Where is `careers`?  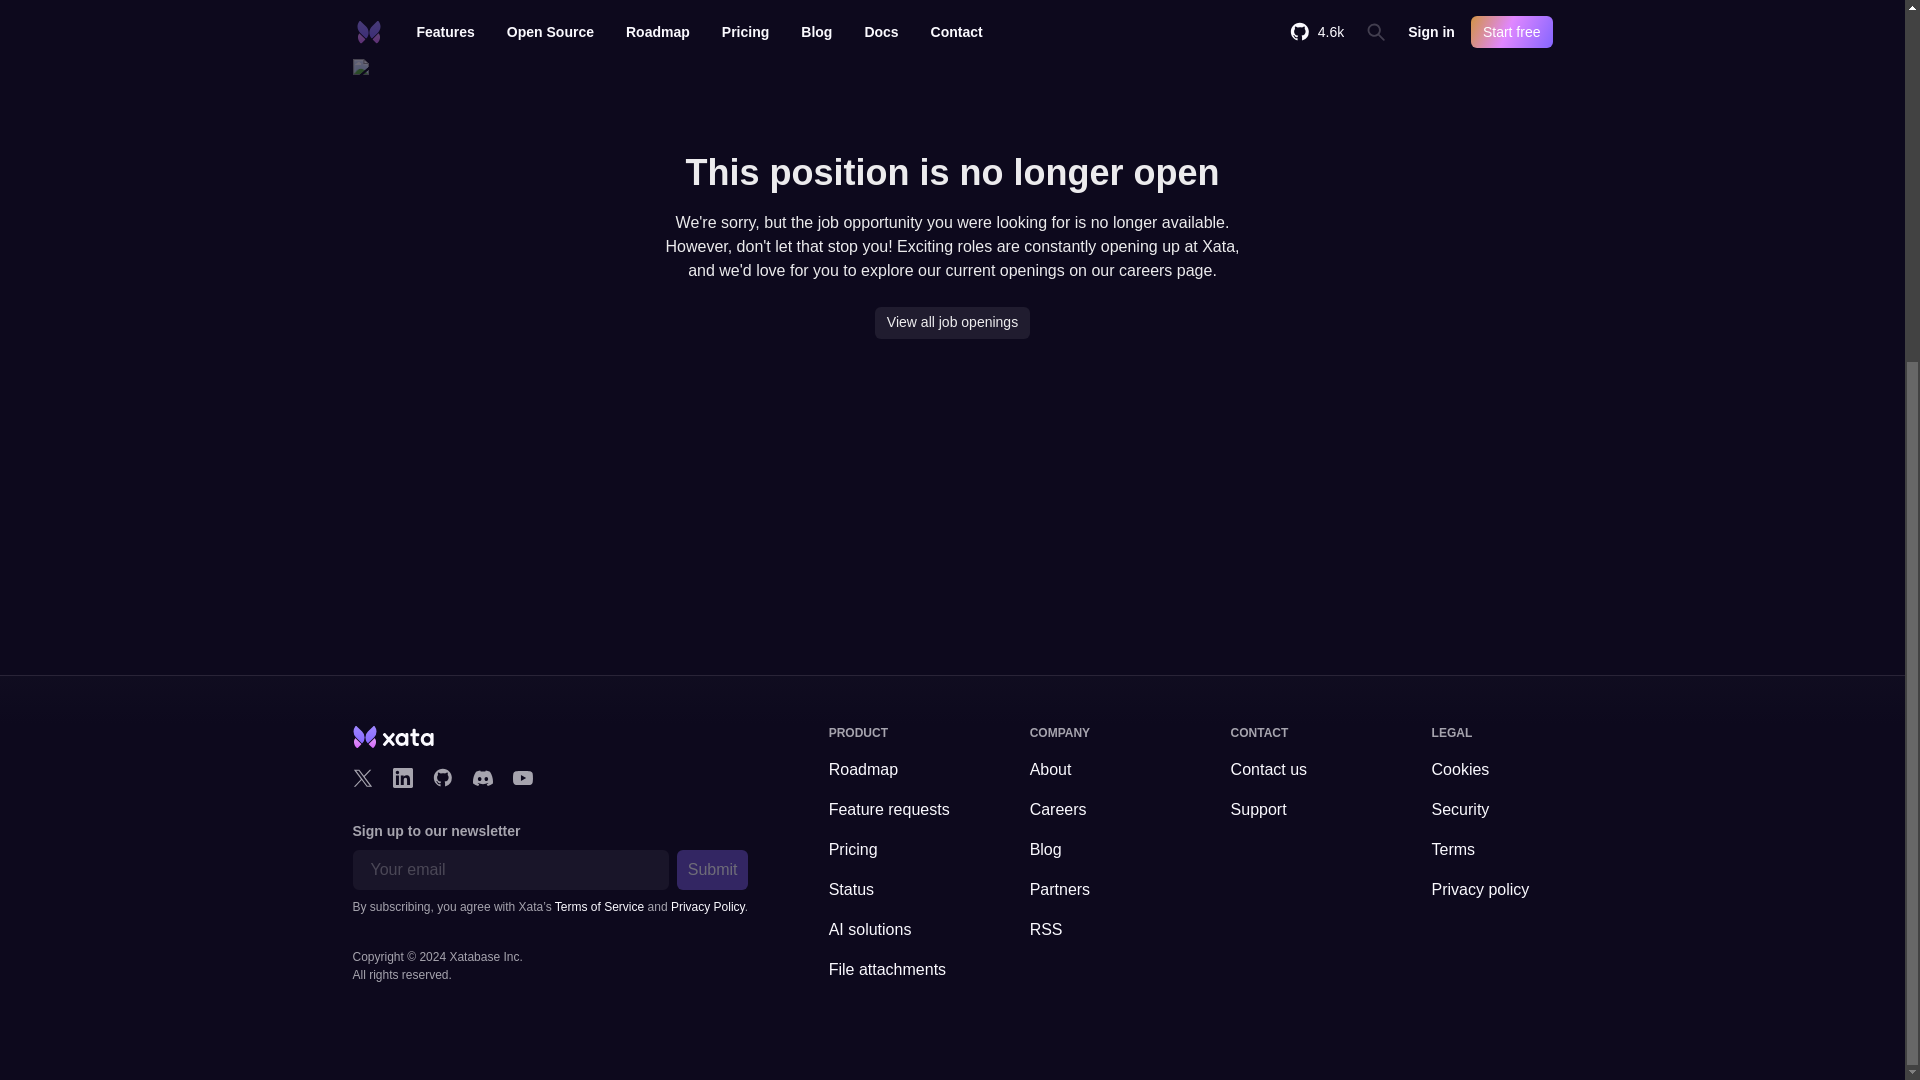 careers is located at coordinates (1145, 270).